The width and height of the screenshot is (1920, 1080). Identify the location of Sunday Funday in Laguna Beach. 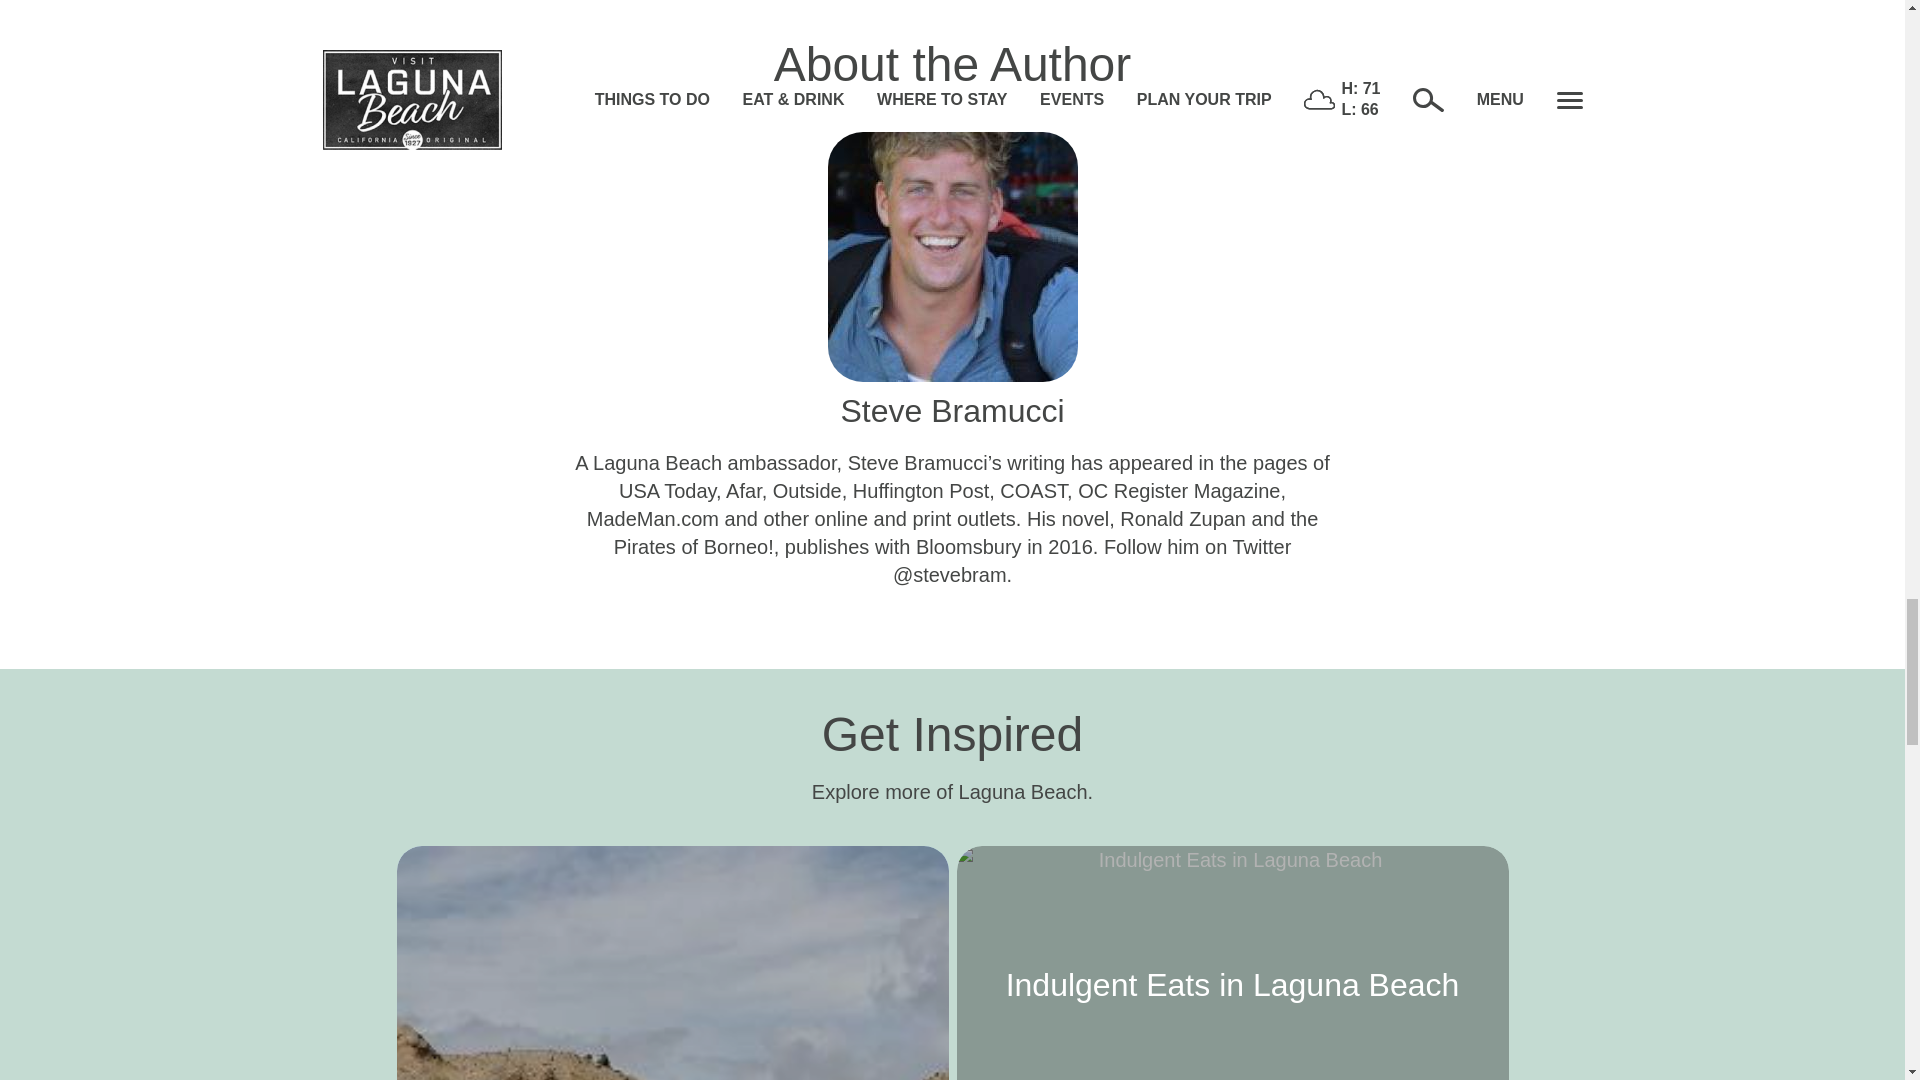
(672, 962).